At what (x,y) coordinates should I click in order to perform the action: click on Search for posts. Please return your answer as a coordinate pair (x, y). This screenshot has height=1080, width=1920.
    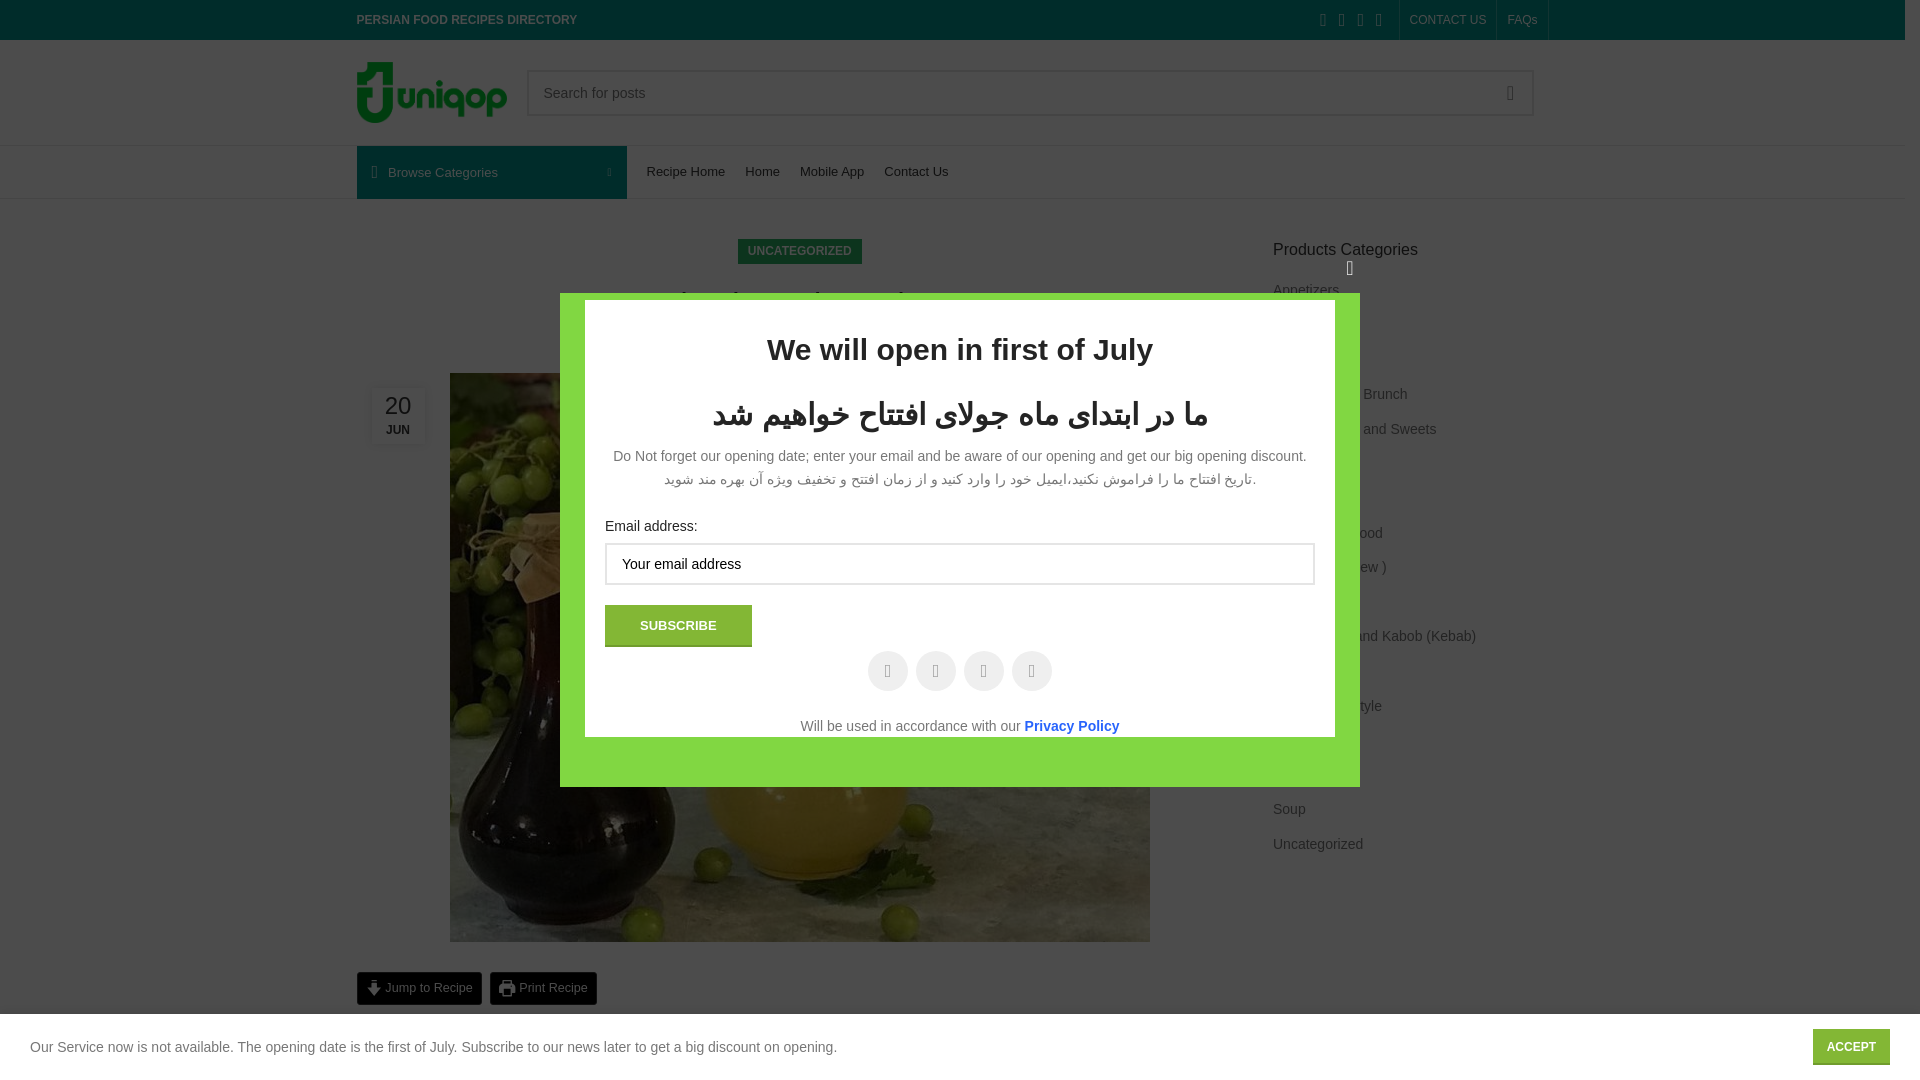
    Looking at the image, I should click on (1029, 92).